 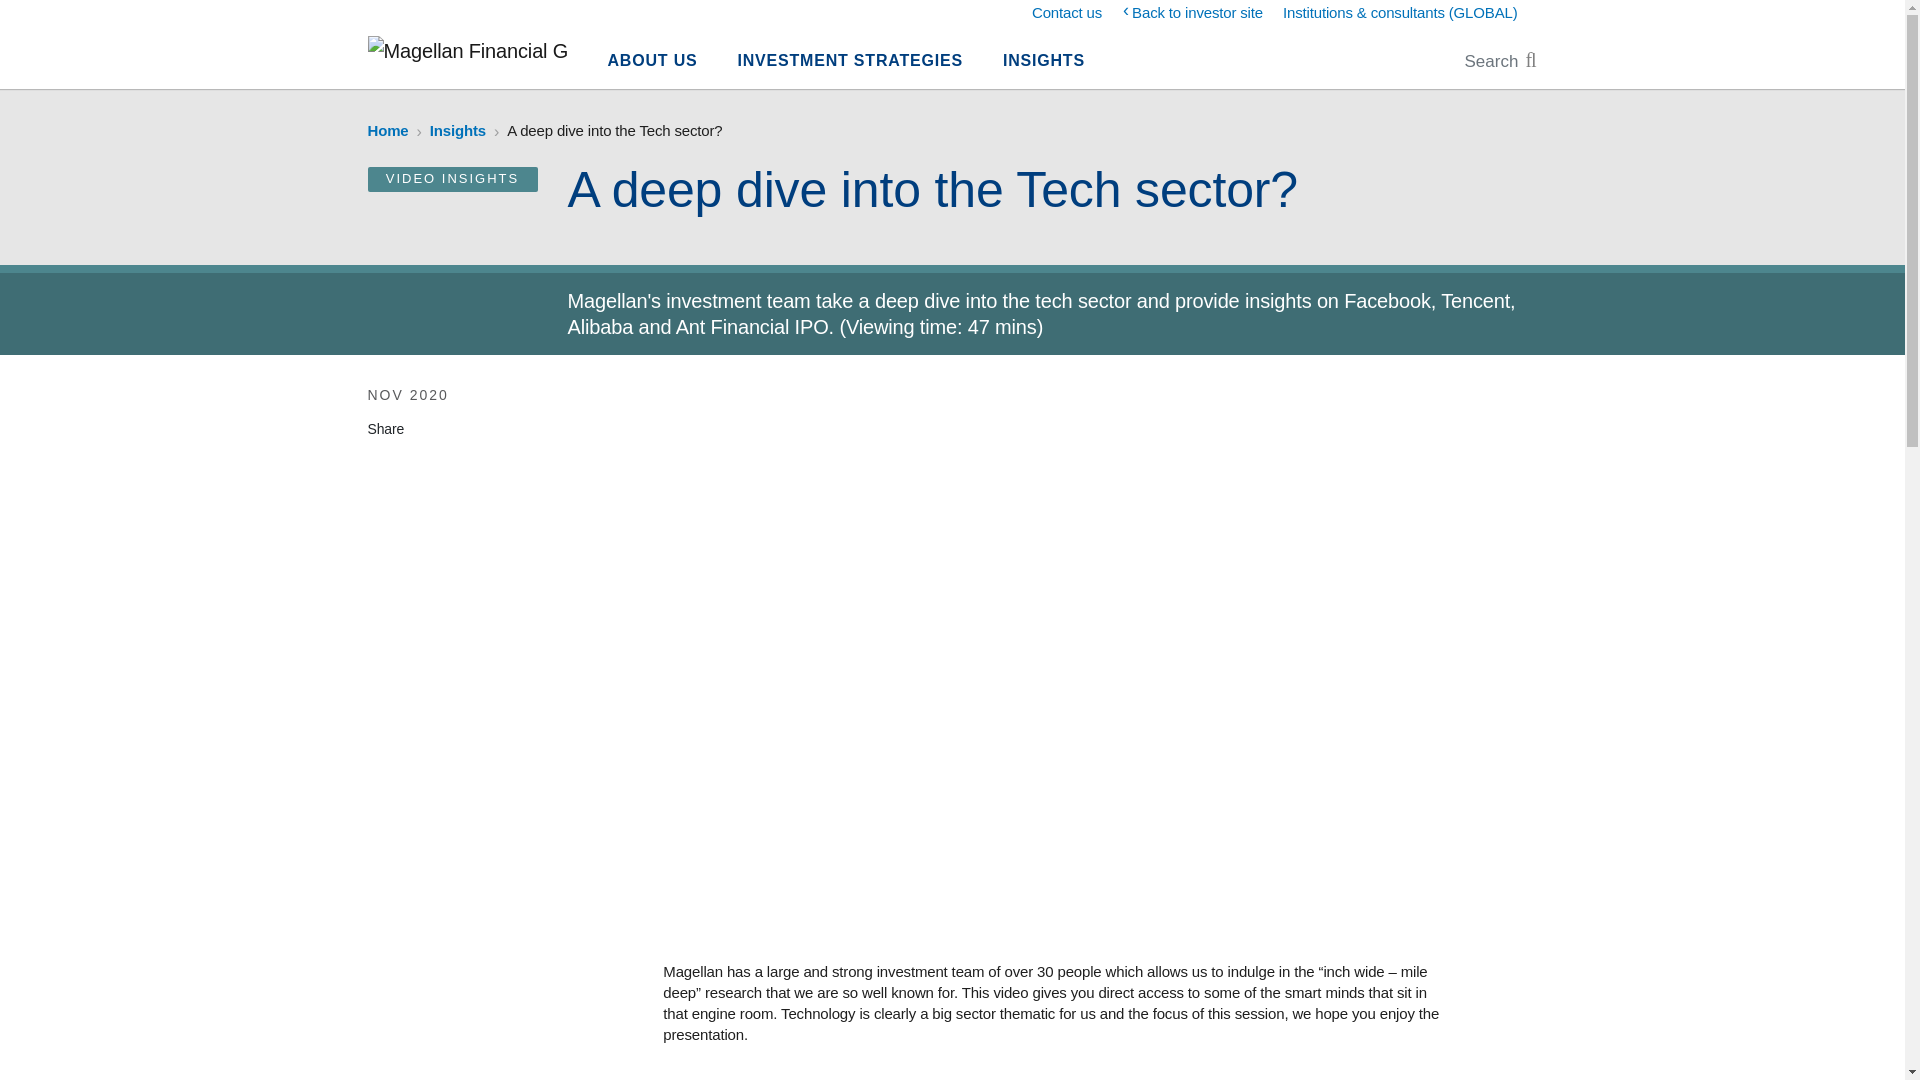 I want to click on Contact us, so click(x=1067, y=12).